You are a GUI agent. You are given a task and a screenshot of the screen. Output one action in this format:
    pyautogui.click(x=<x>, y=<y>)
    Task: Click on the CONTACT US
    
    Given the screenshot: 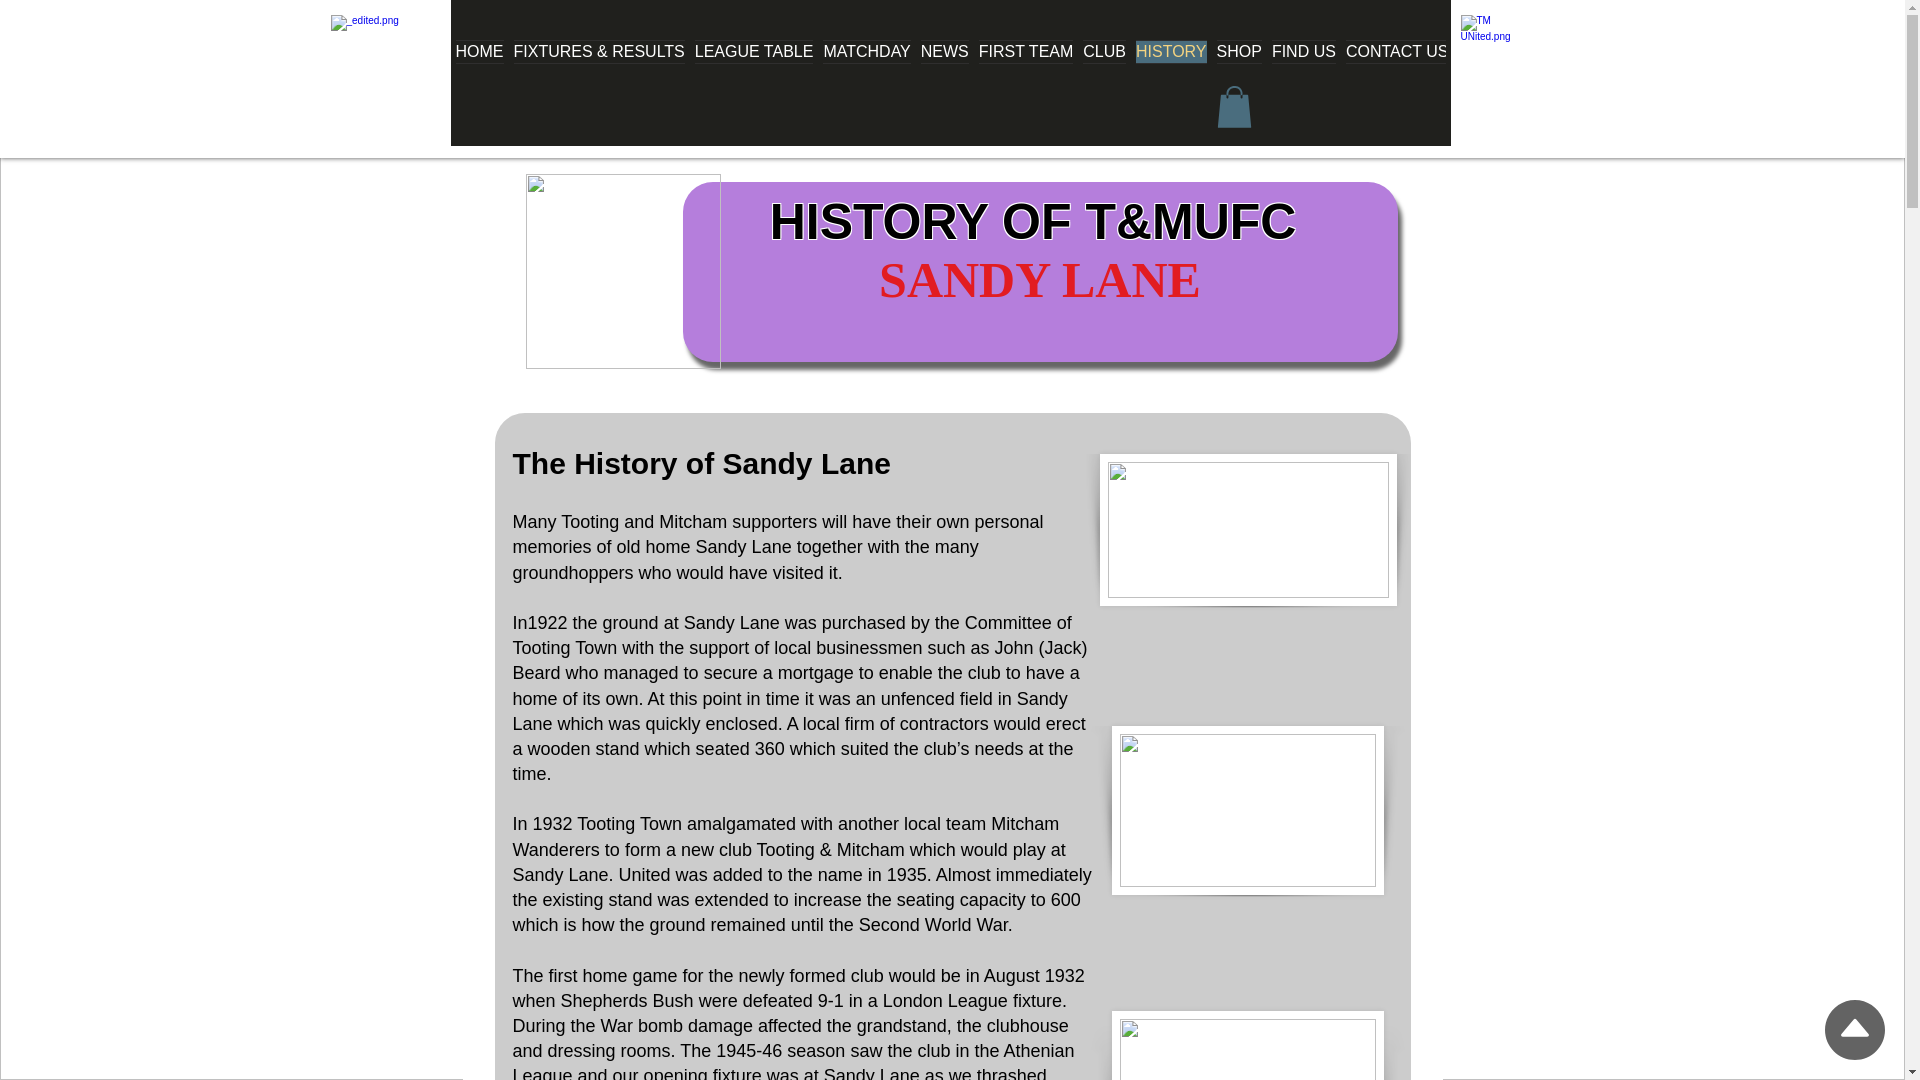 What is the action you would take?
    pyautogui.click(x=1394, y=64)
    